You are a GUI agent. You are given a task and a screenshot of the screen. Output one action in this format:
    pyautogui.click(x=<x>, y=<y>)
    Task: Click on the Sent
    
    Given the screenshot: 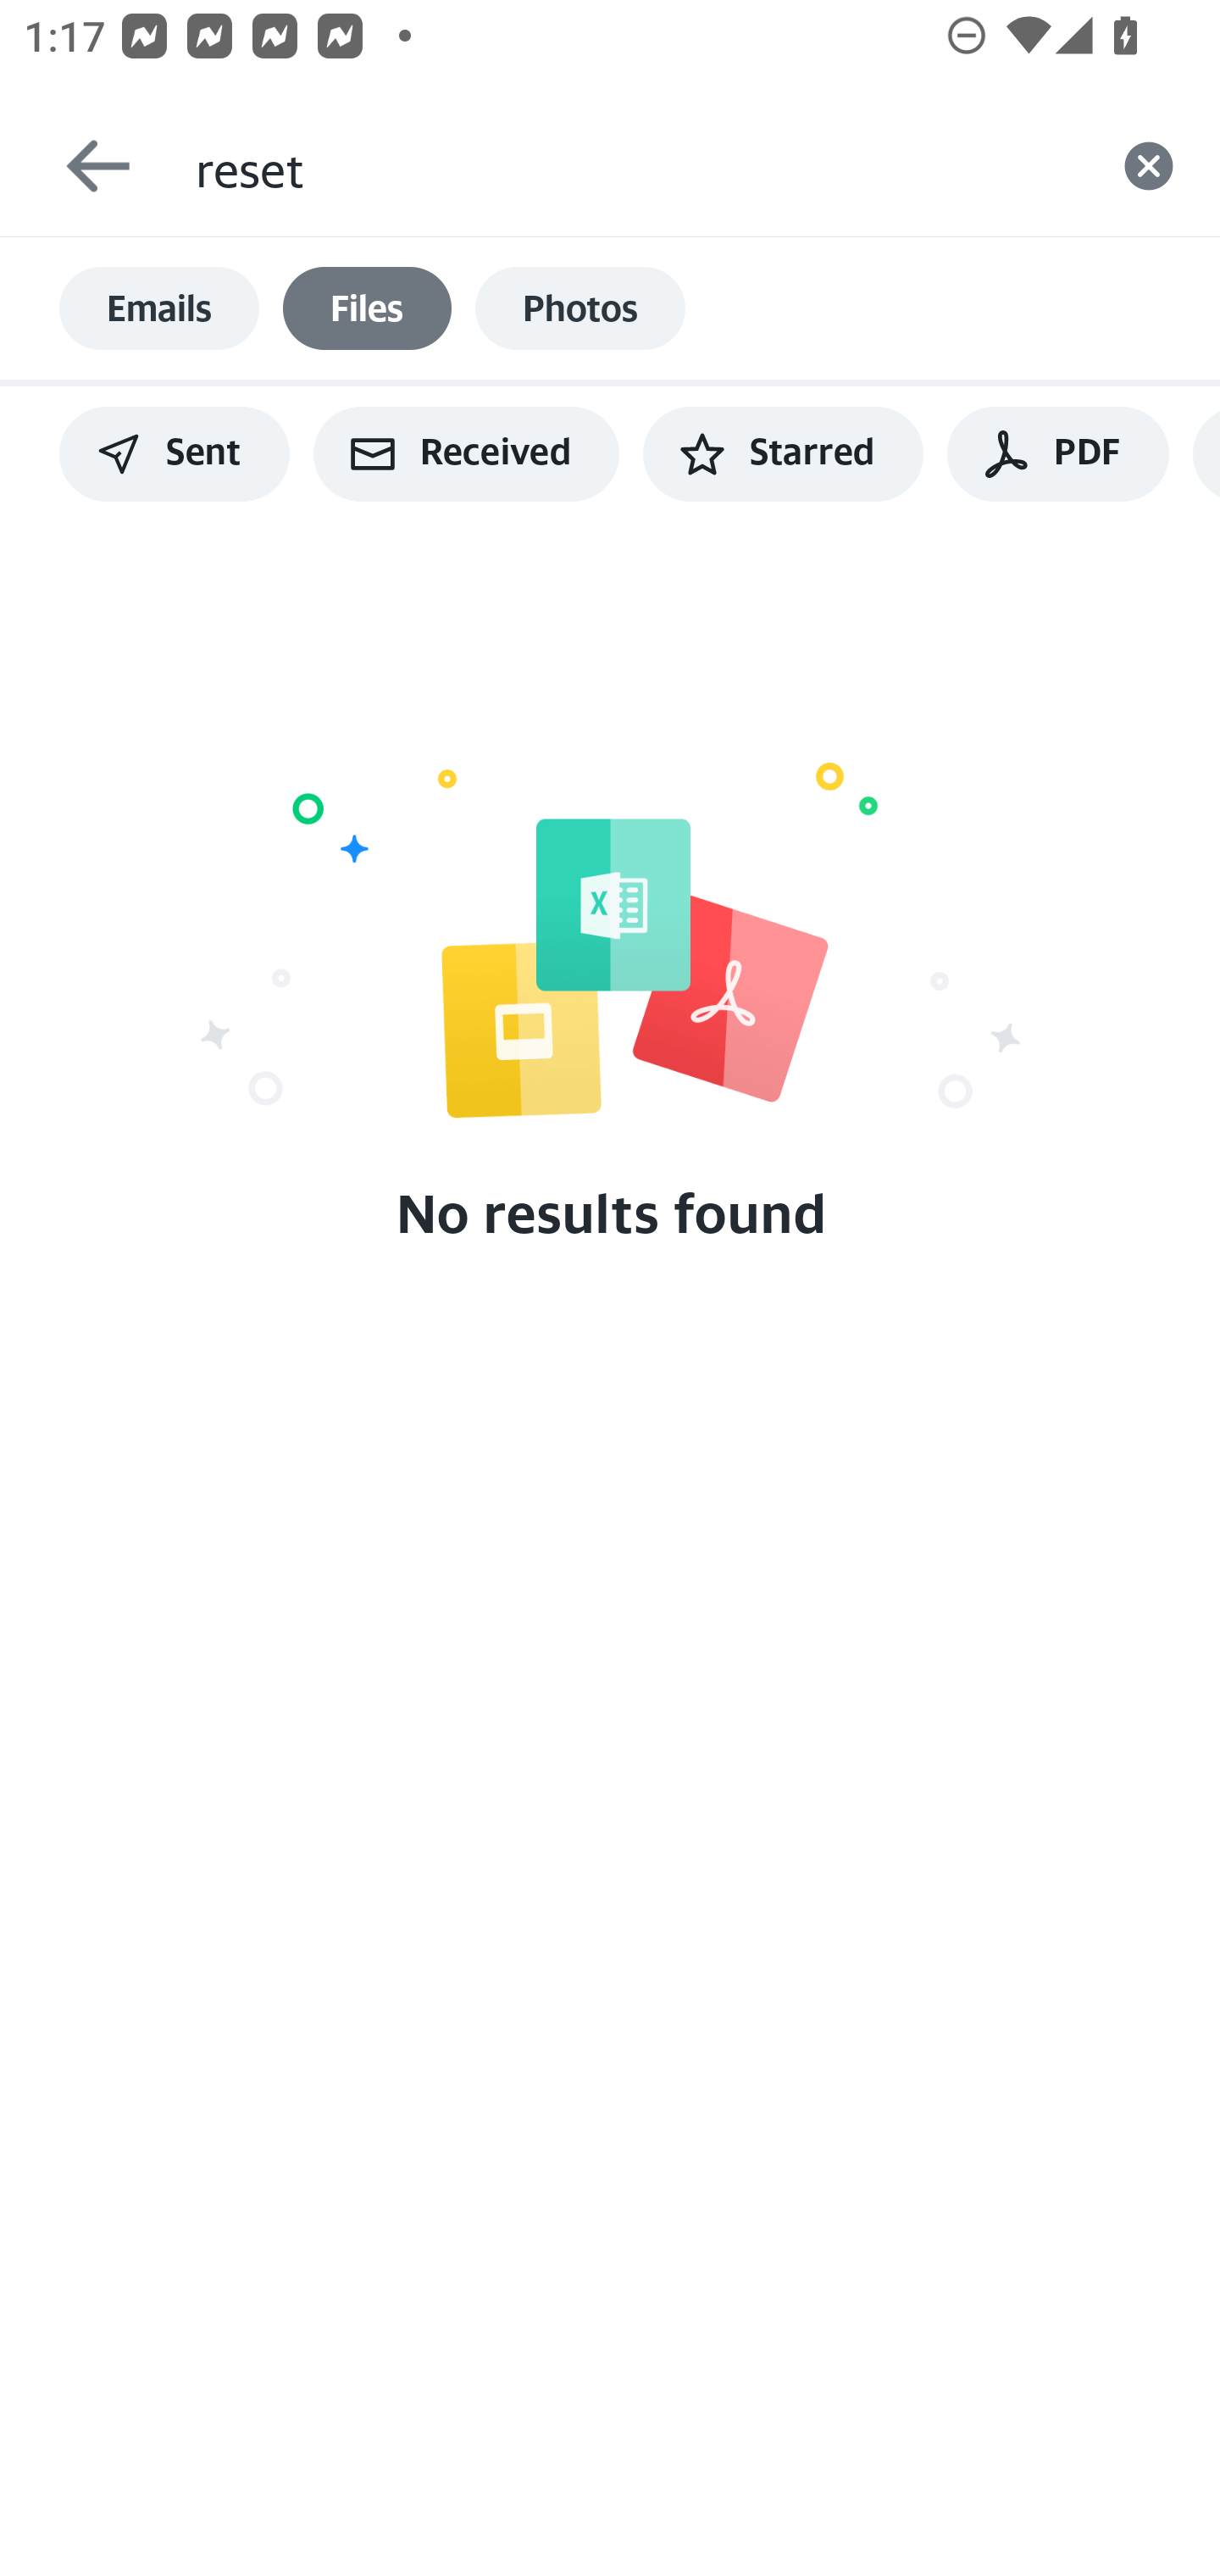 What is the action you would take?
    pyautogui.click(x=175, y=454)
    